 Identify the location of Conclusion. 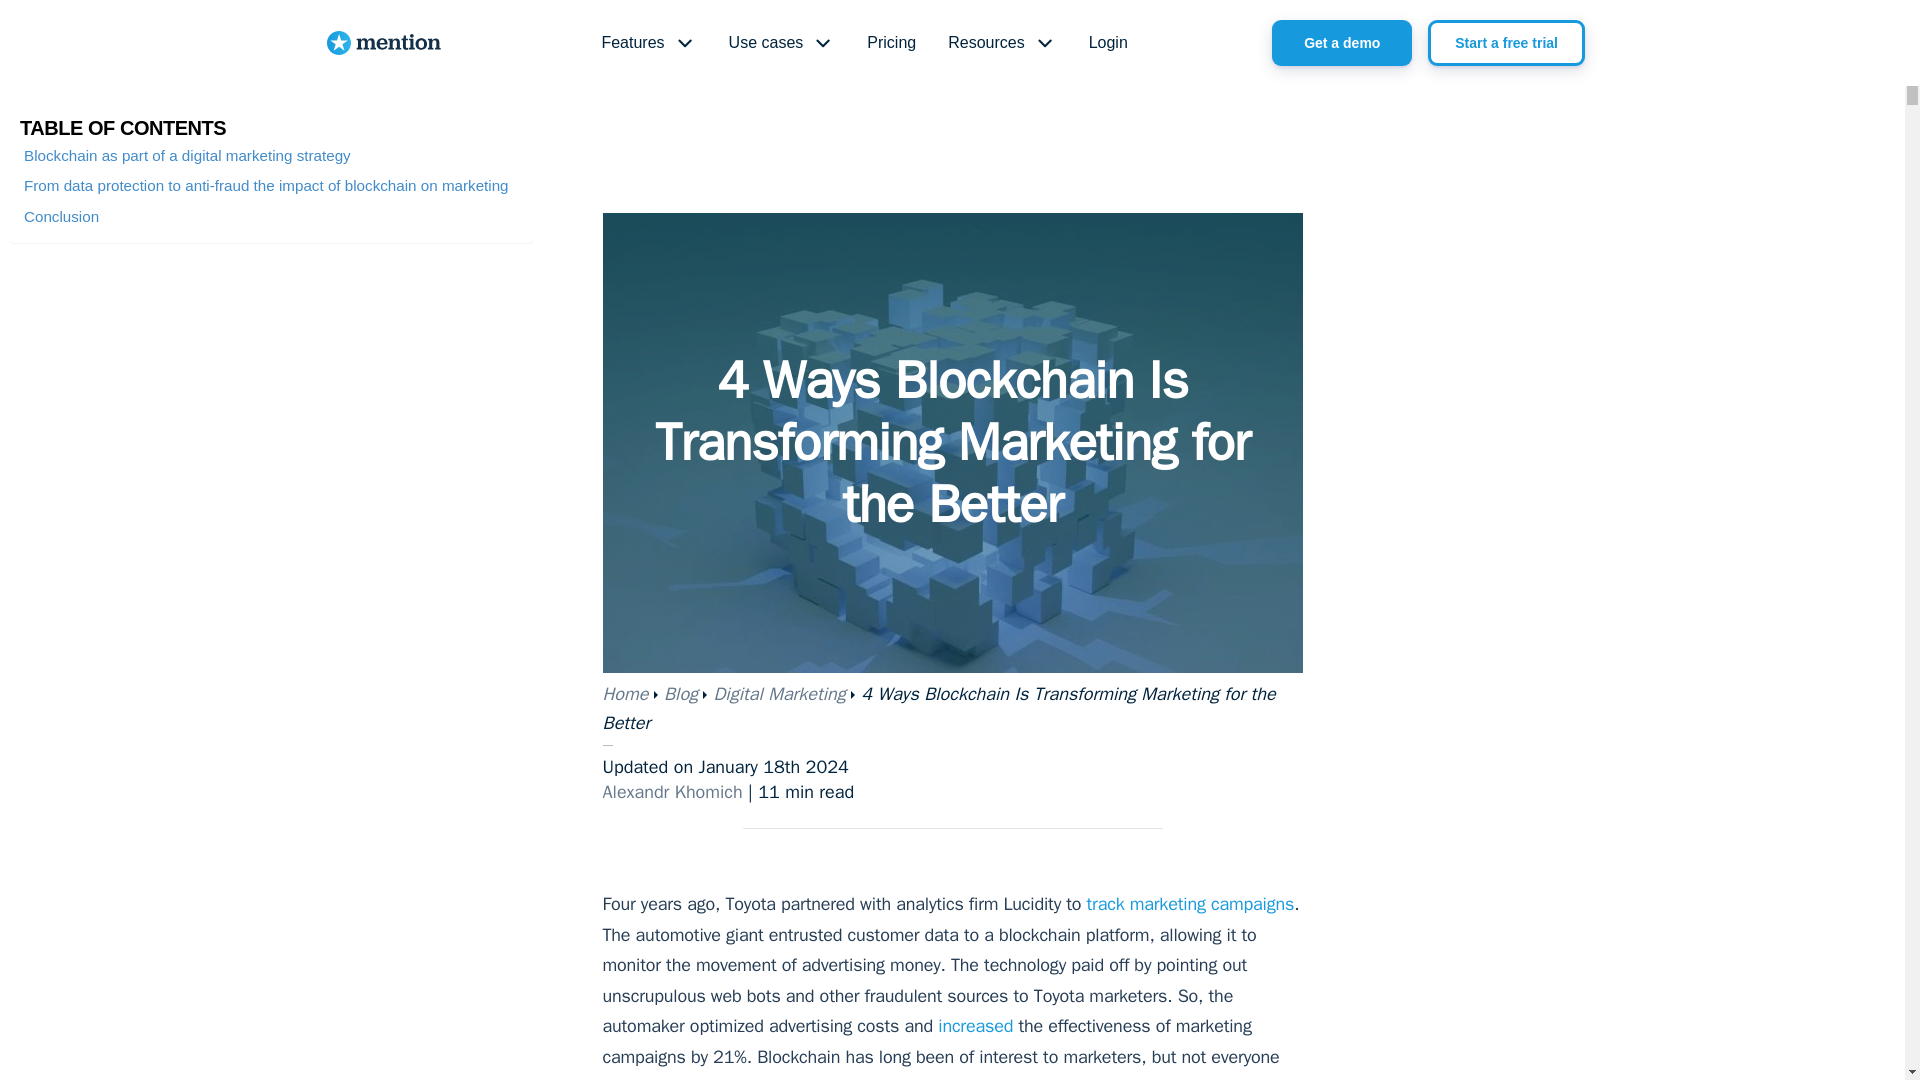
(61, 216).